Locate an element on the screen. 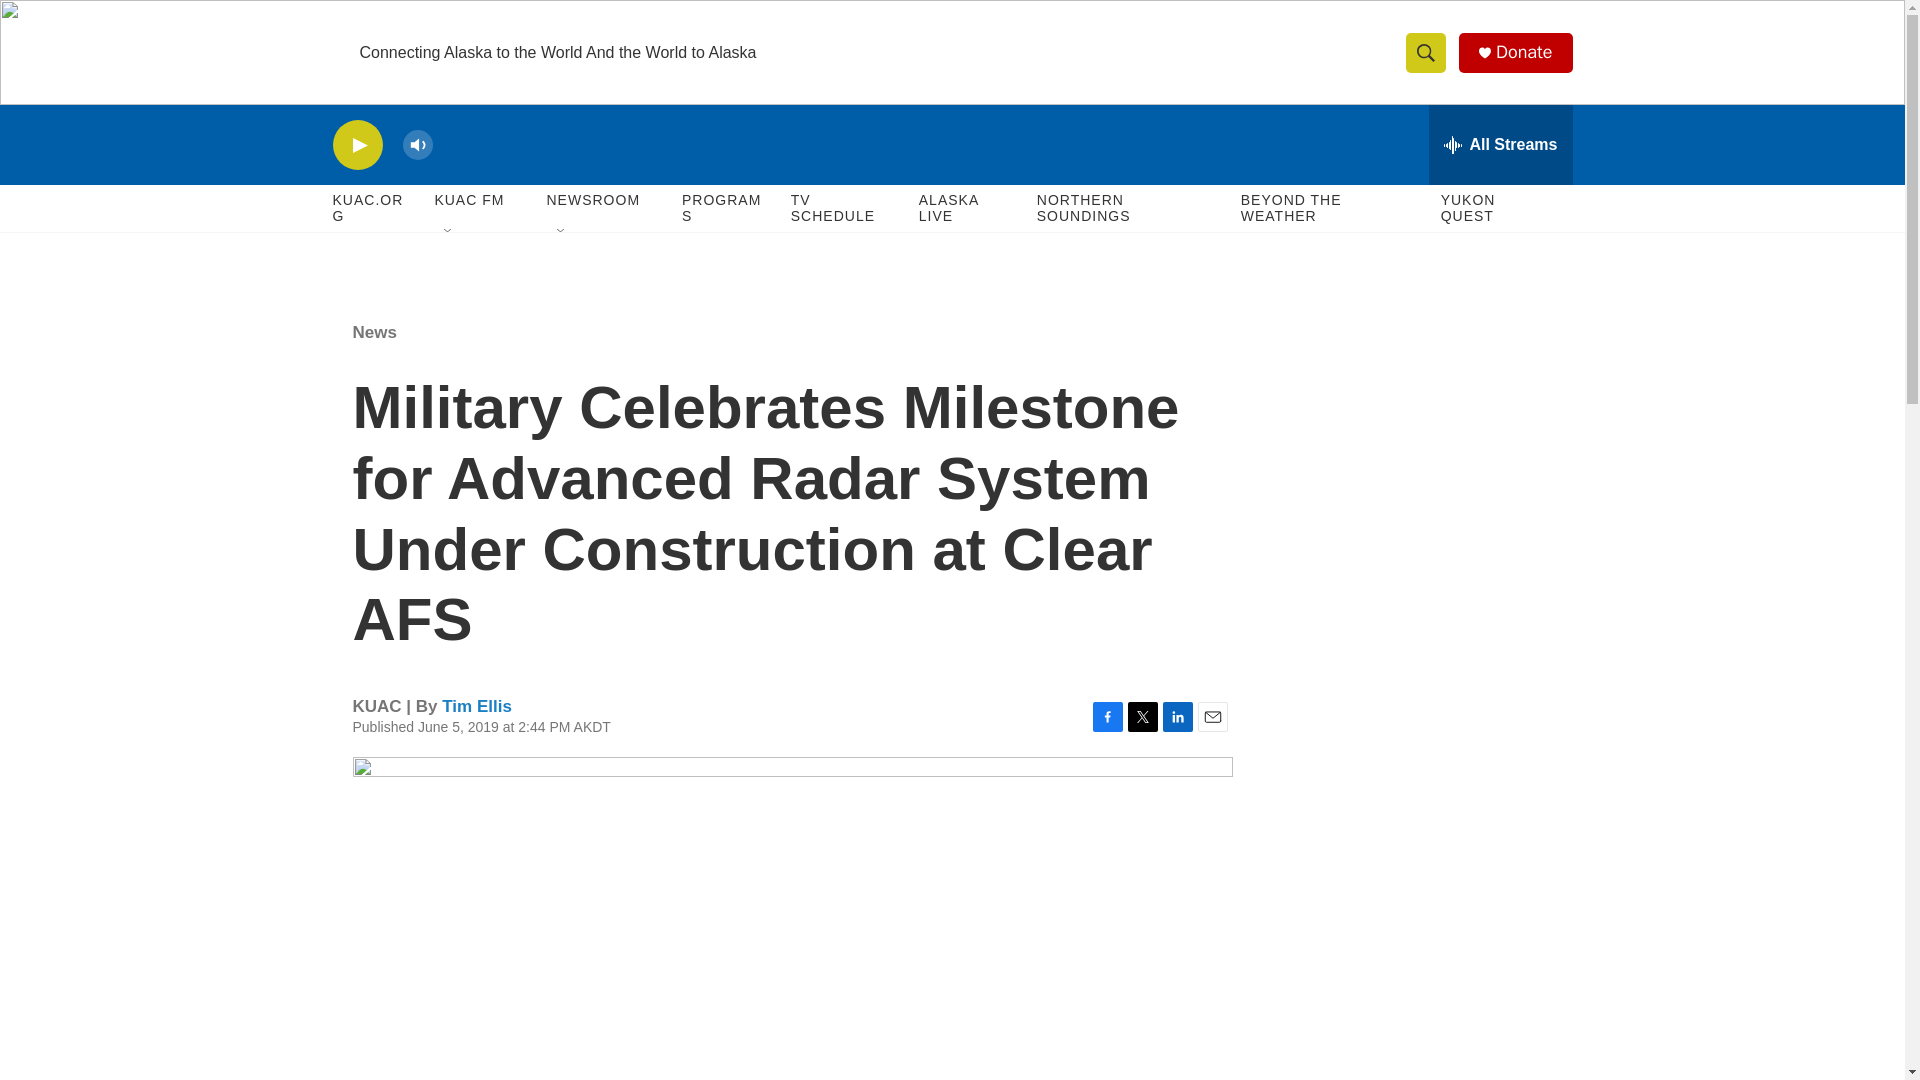  KUAC.ORG is located at coordinates (373, 208).